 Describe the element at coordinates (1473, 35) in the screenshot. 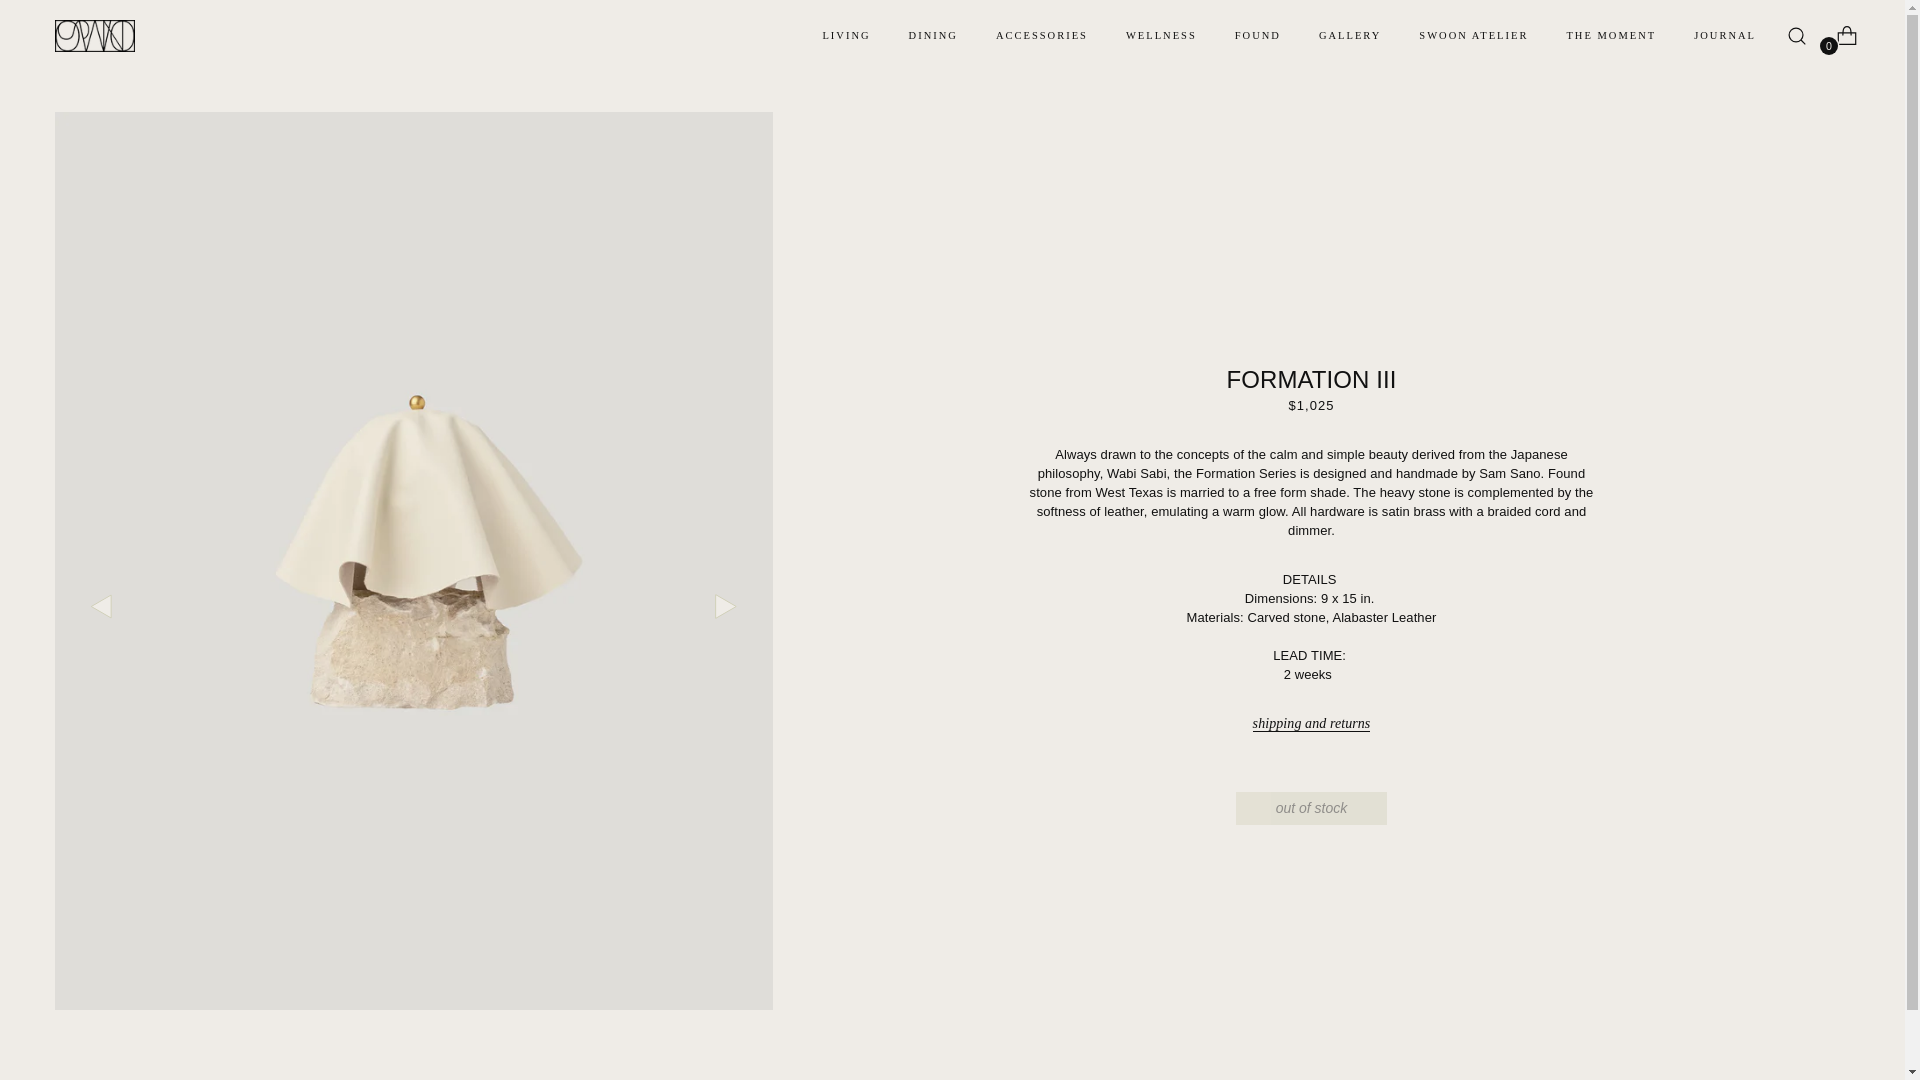

I see `SWOON ATELIER` at that location.